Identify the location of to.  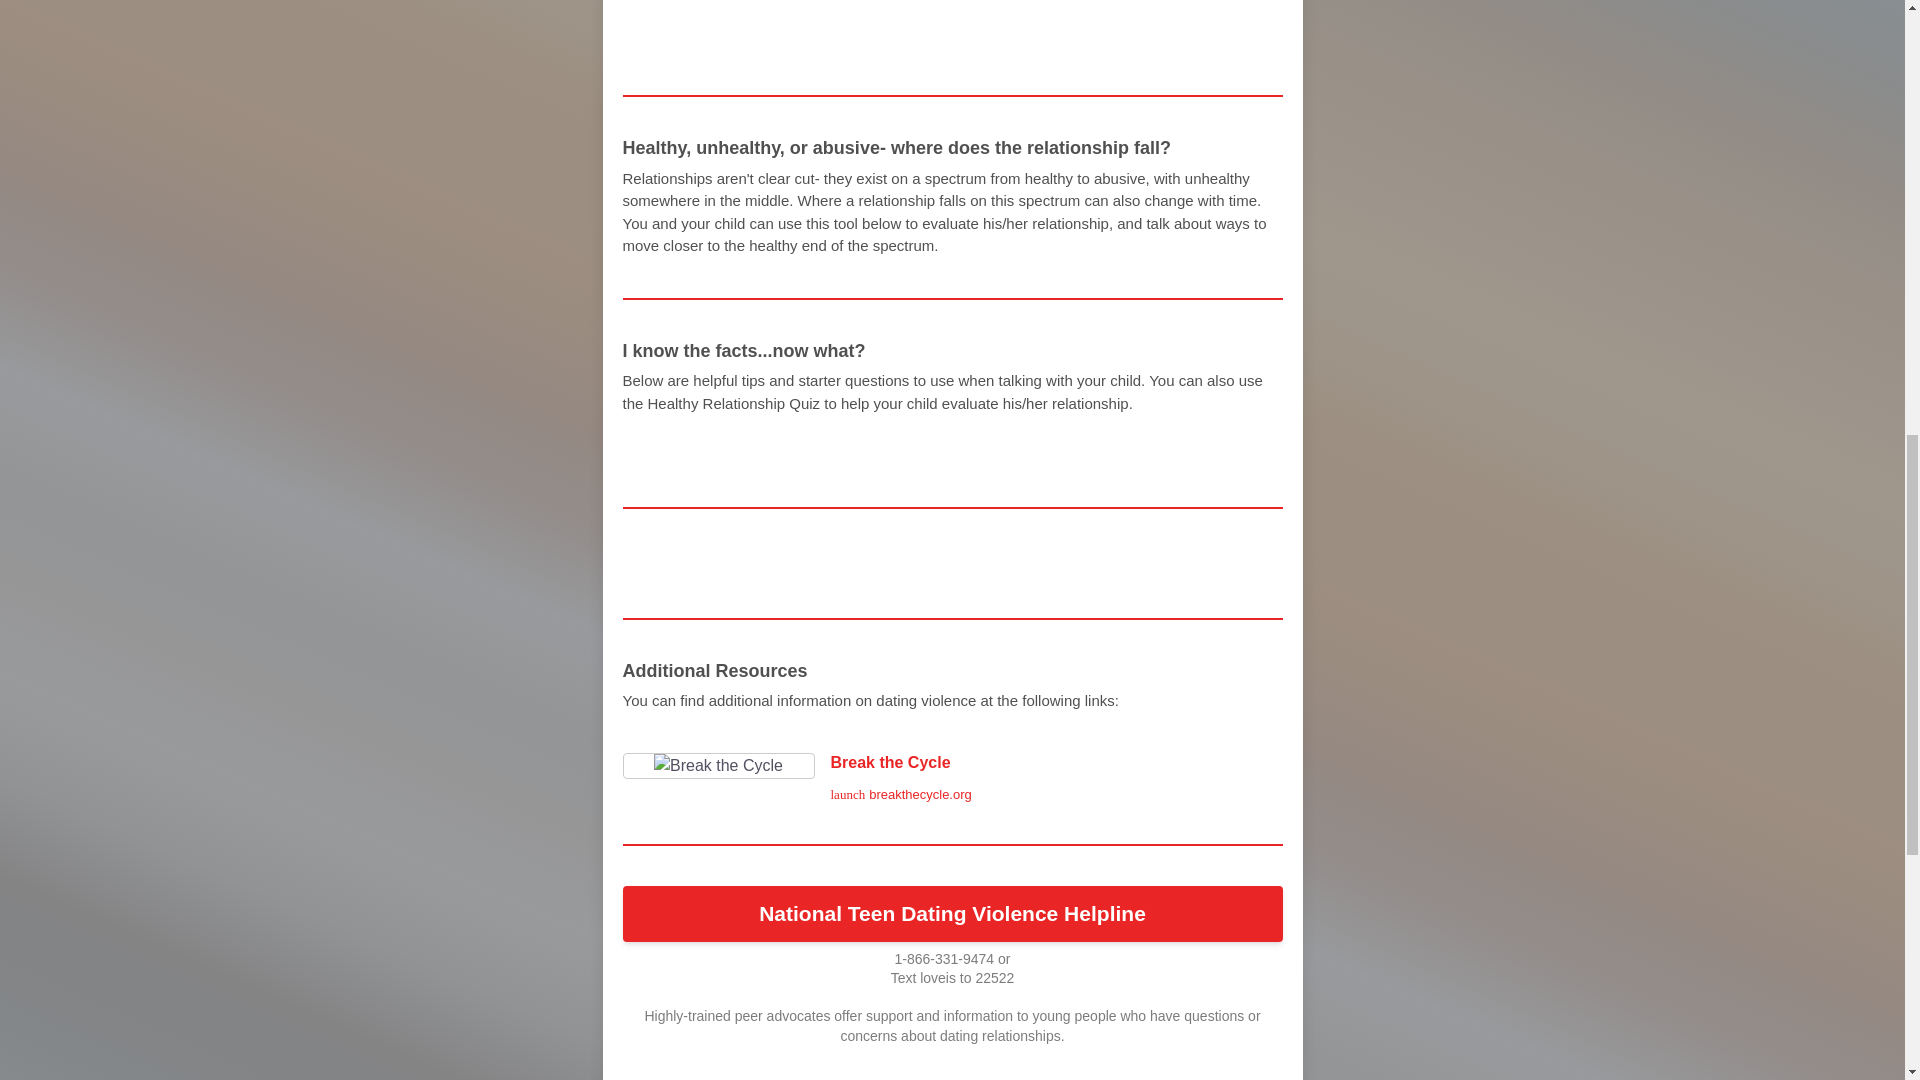
(667, 562).